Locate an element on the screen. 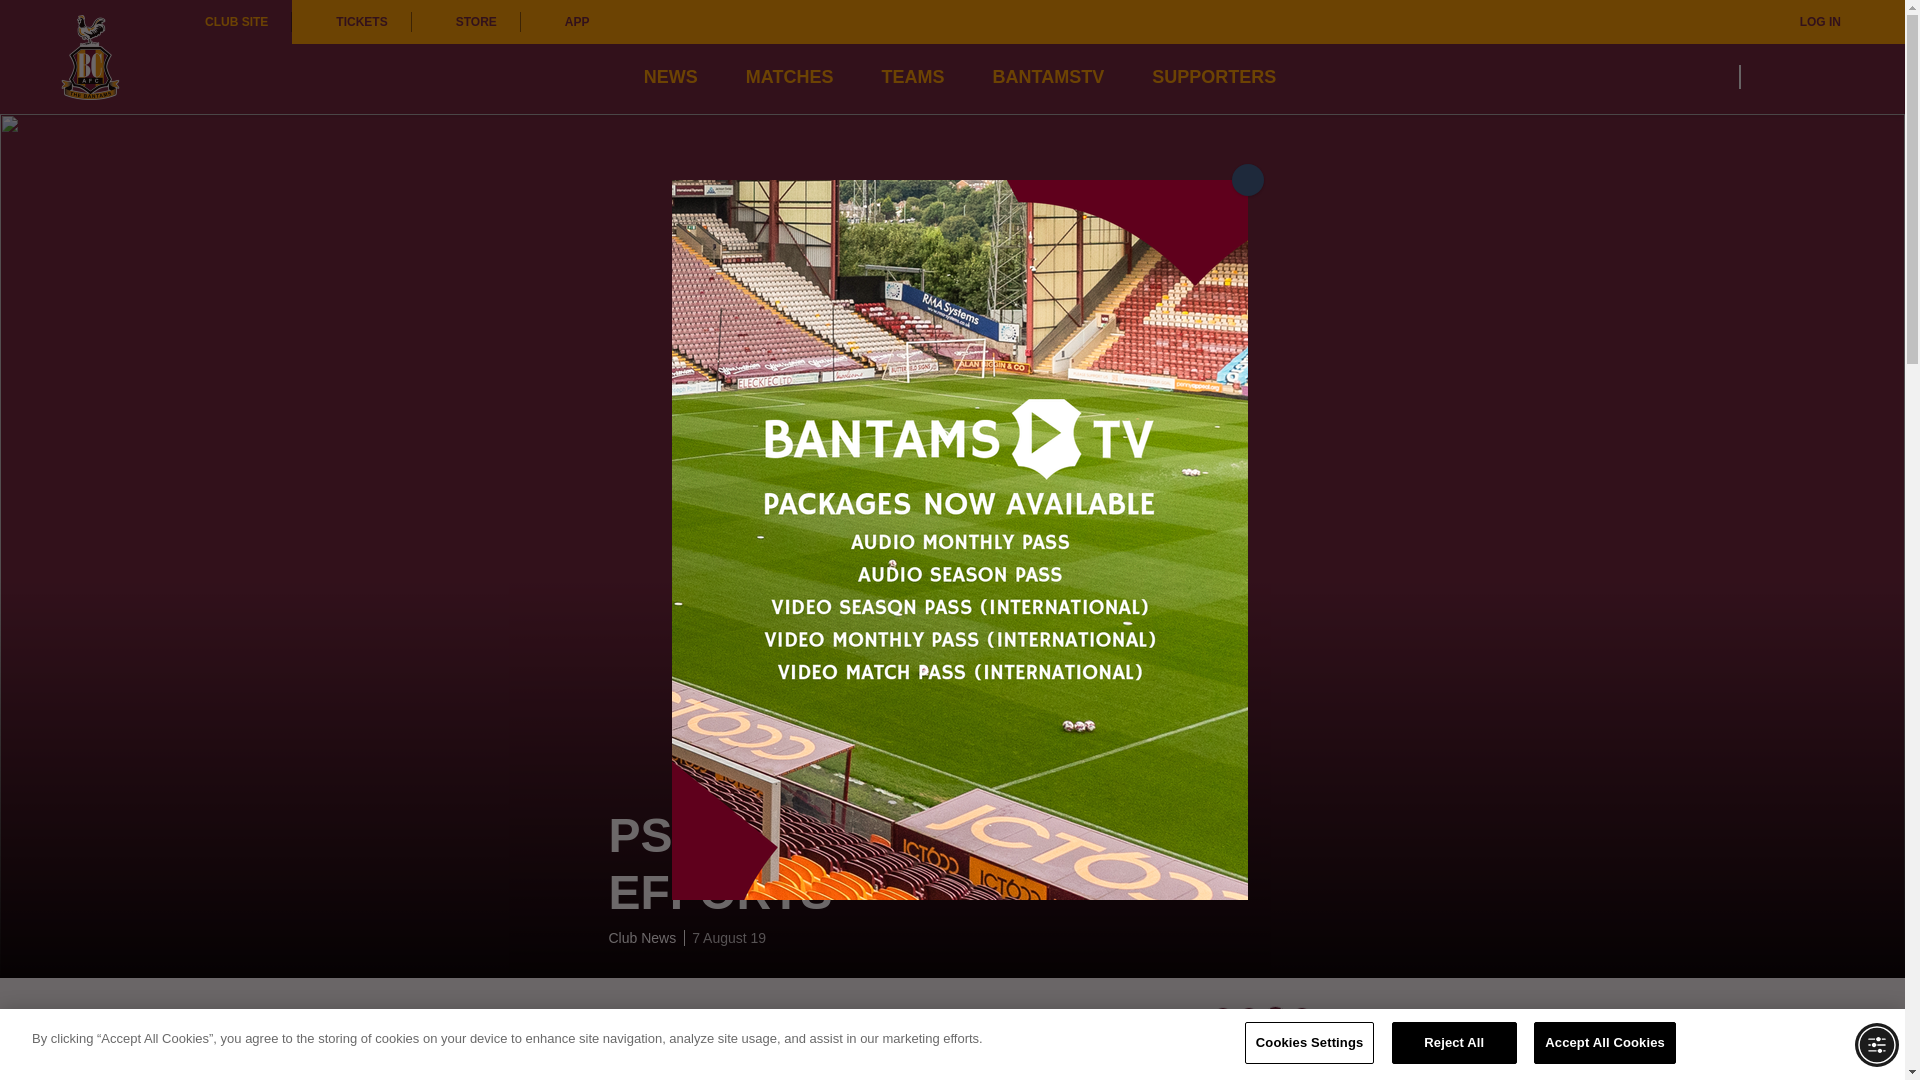  STORE is located at coordinates (466, 22).